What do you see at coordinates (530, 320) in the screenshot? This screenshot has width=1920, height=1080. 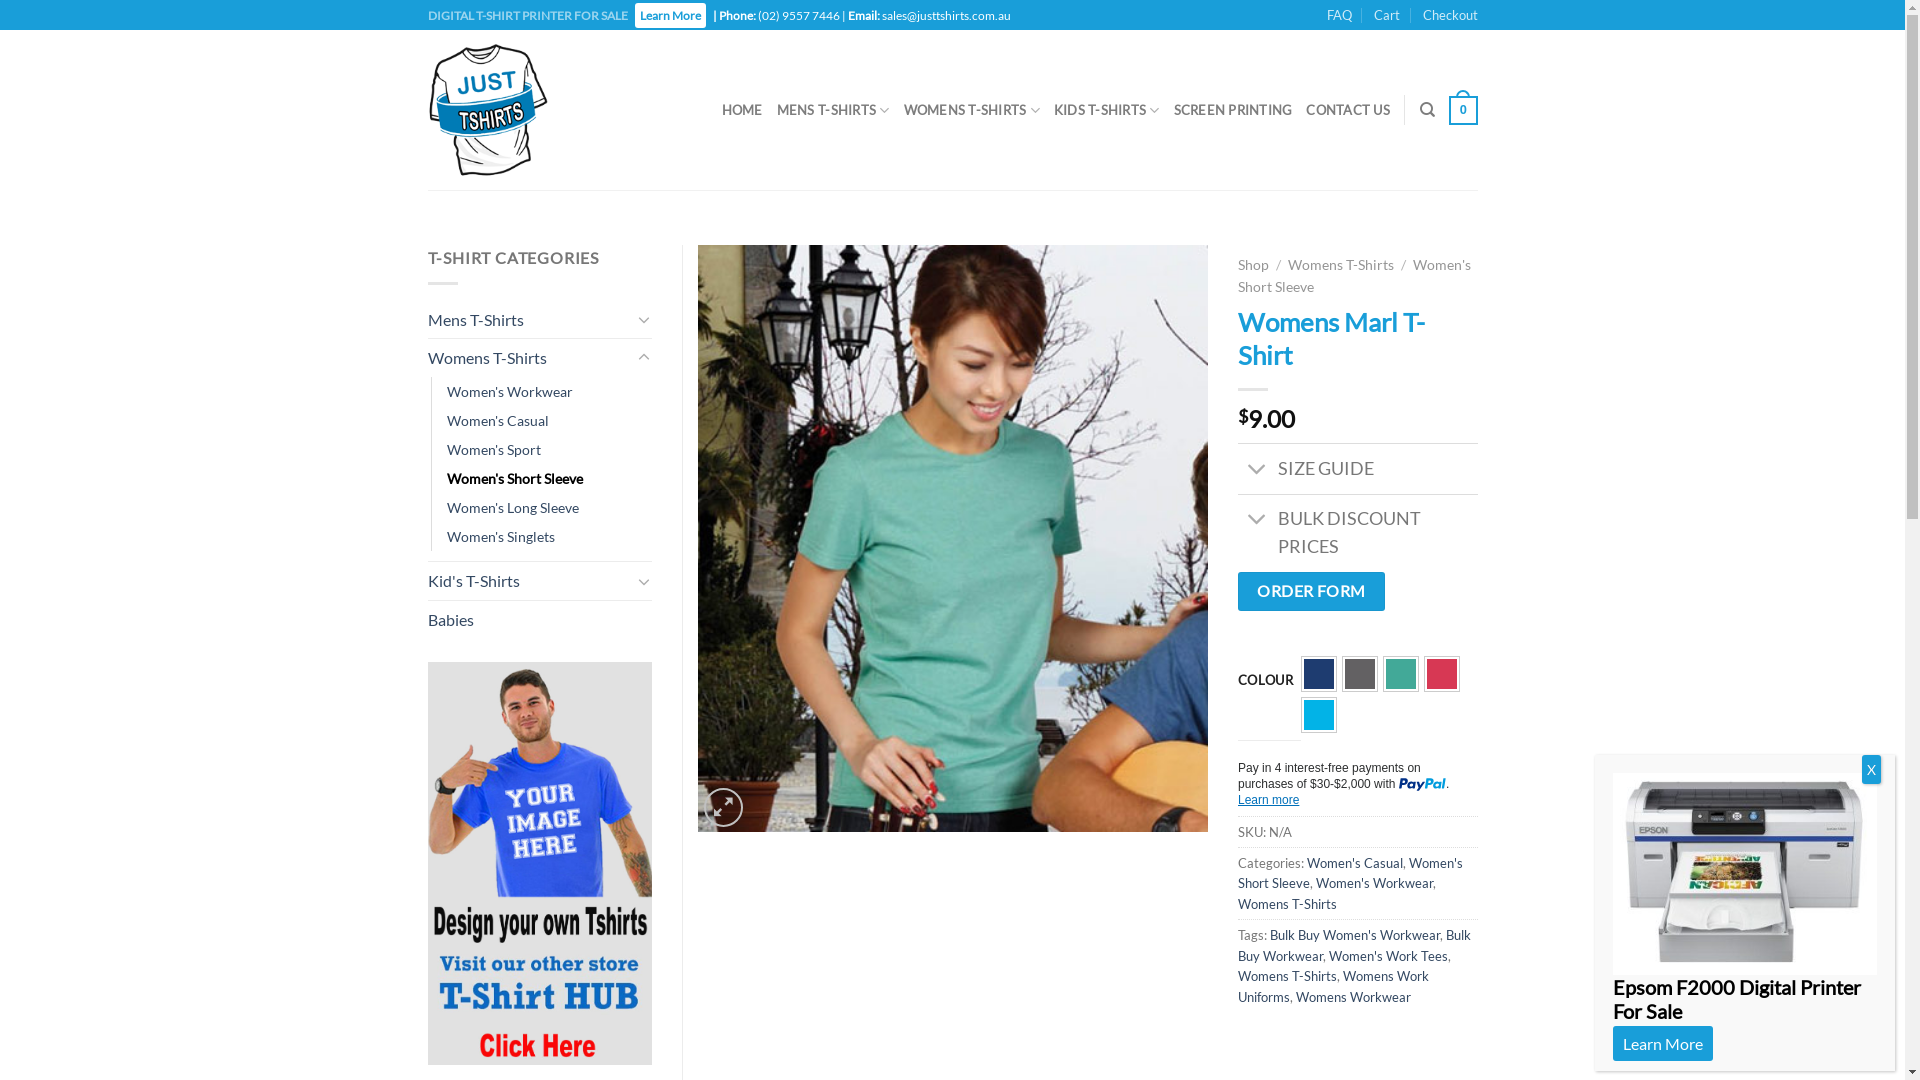 I see `Mens T-Shirts` at bounding box center [530, 320].